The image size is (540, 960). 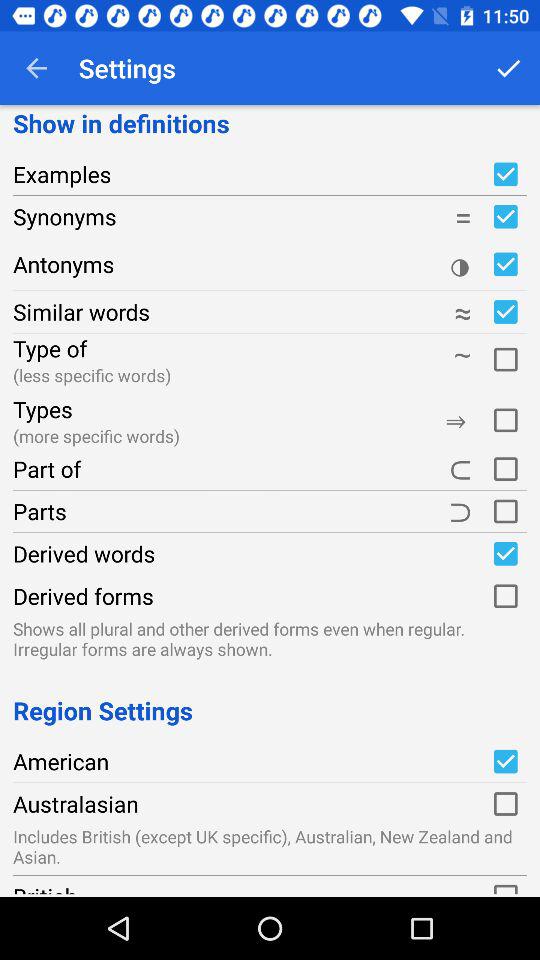 What do you see at coordinates (505, 356) in the screenshot?
I see `select type of` at bounding box center [505, 356].